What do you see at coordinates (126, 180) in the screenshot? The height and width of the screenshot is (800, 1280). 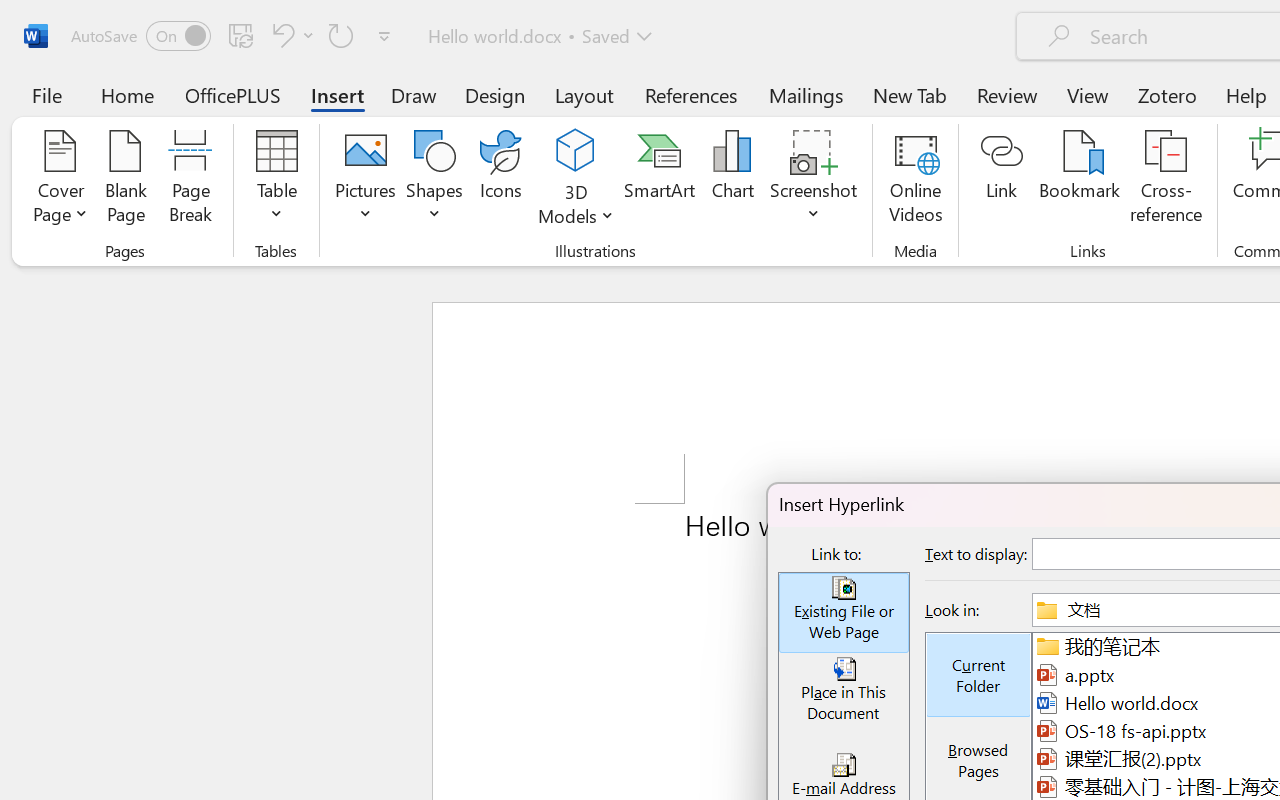 I see `Blank Page` at bounding box center [126, 180].